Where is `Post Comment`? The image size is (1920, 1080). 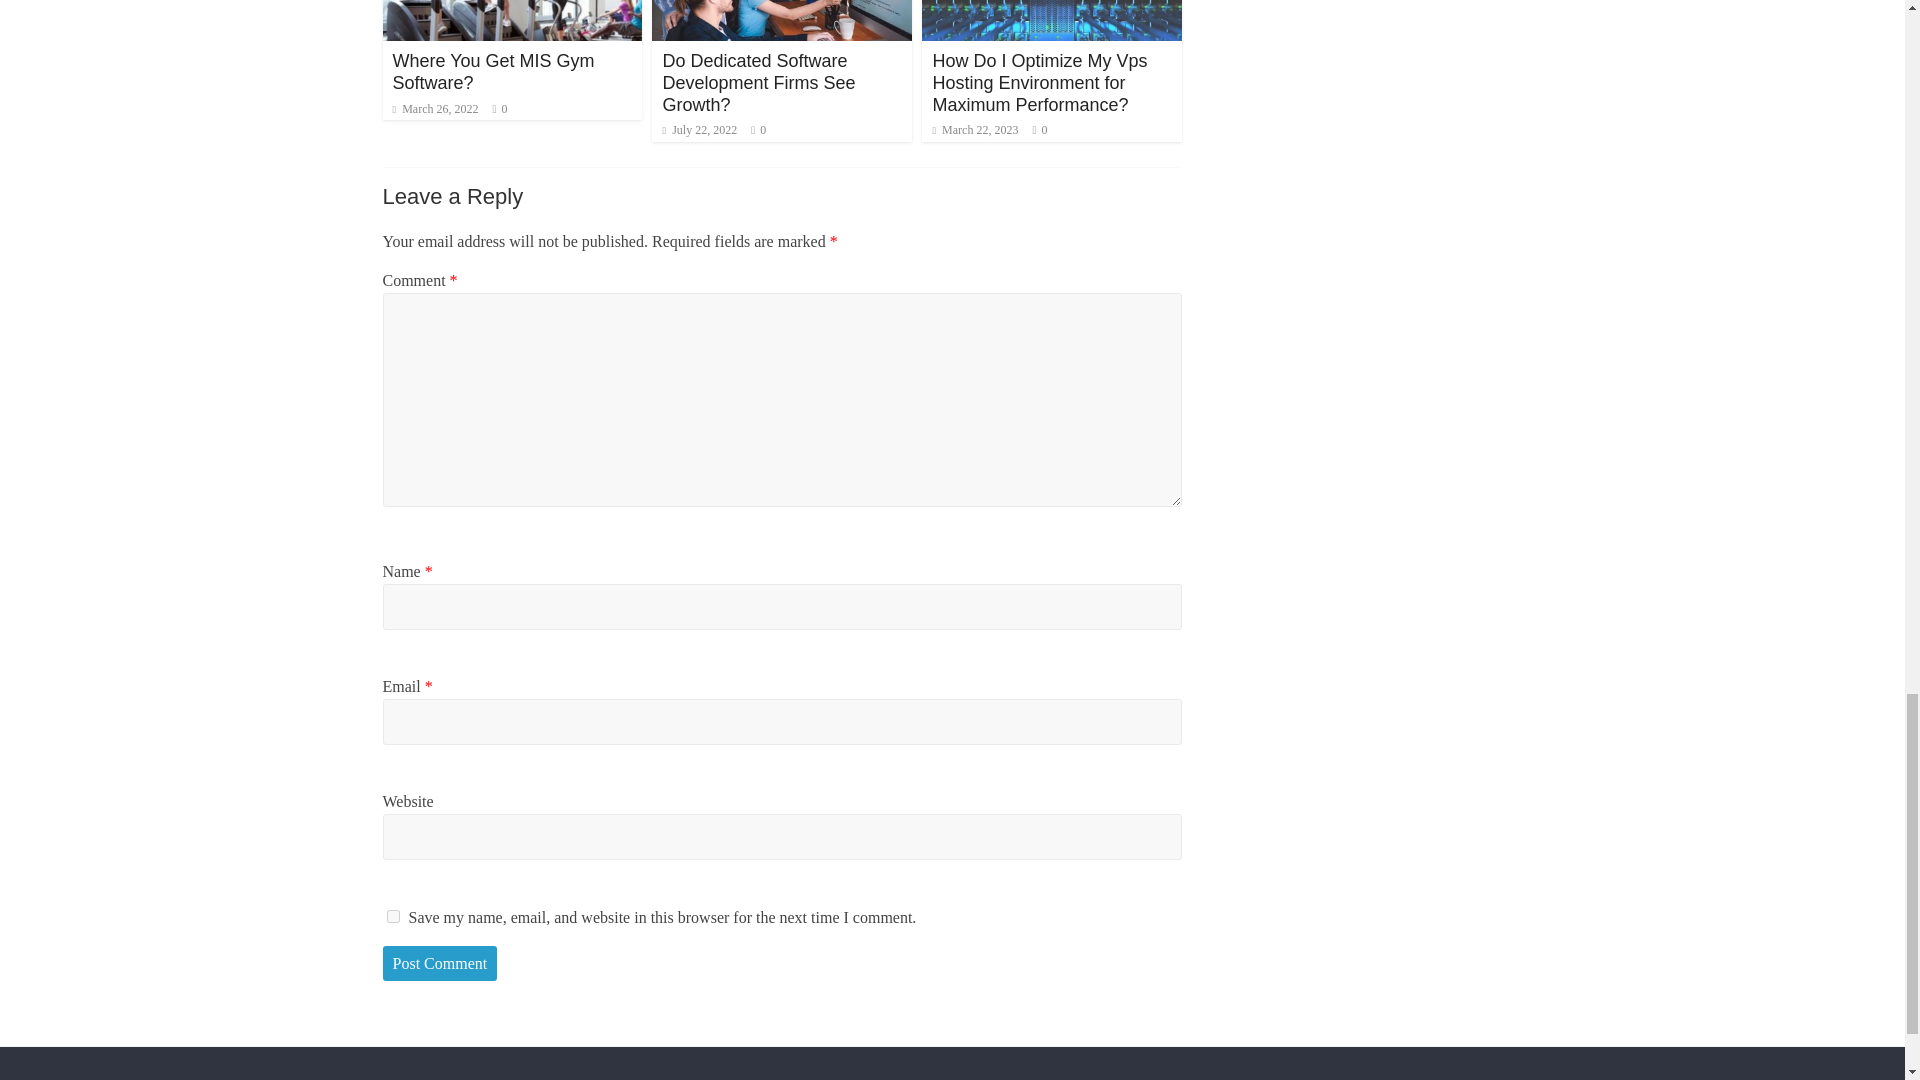
Post Comment is located at coordinates (440, 964).